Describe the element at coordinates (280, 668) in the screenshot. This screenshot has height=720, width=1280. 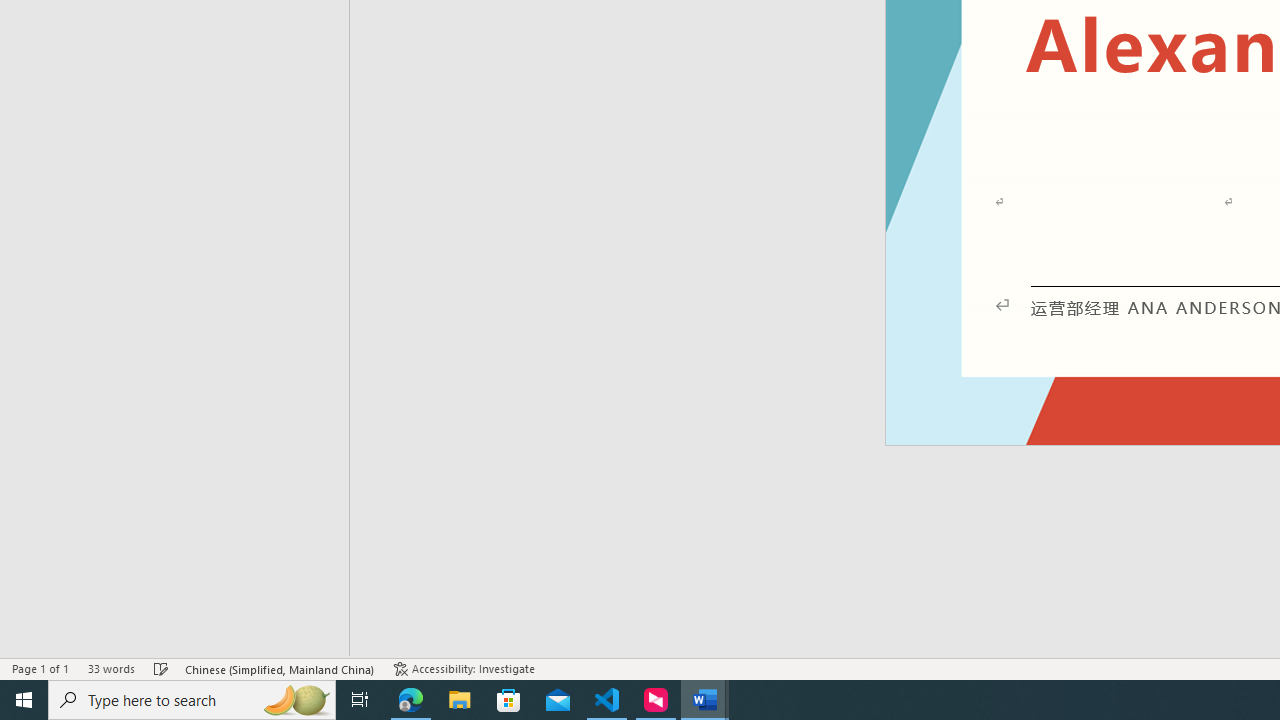
I see `Language Chinese (Simplified, Mainland China)` at that location.